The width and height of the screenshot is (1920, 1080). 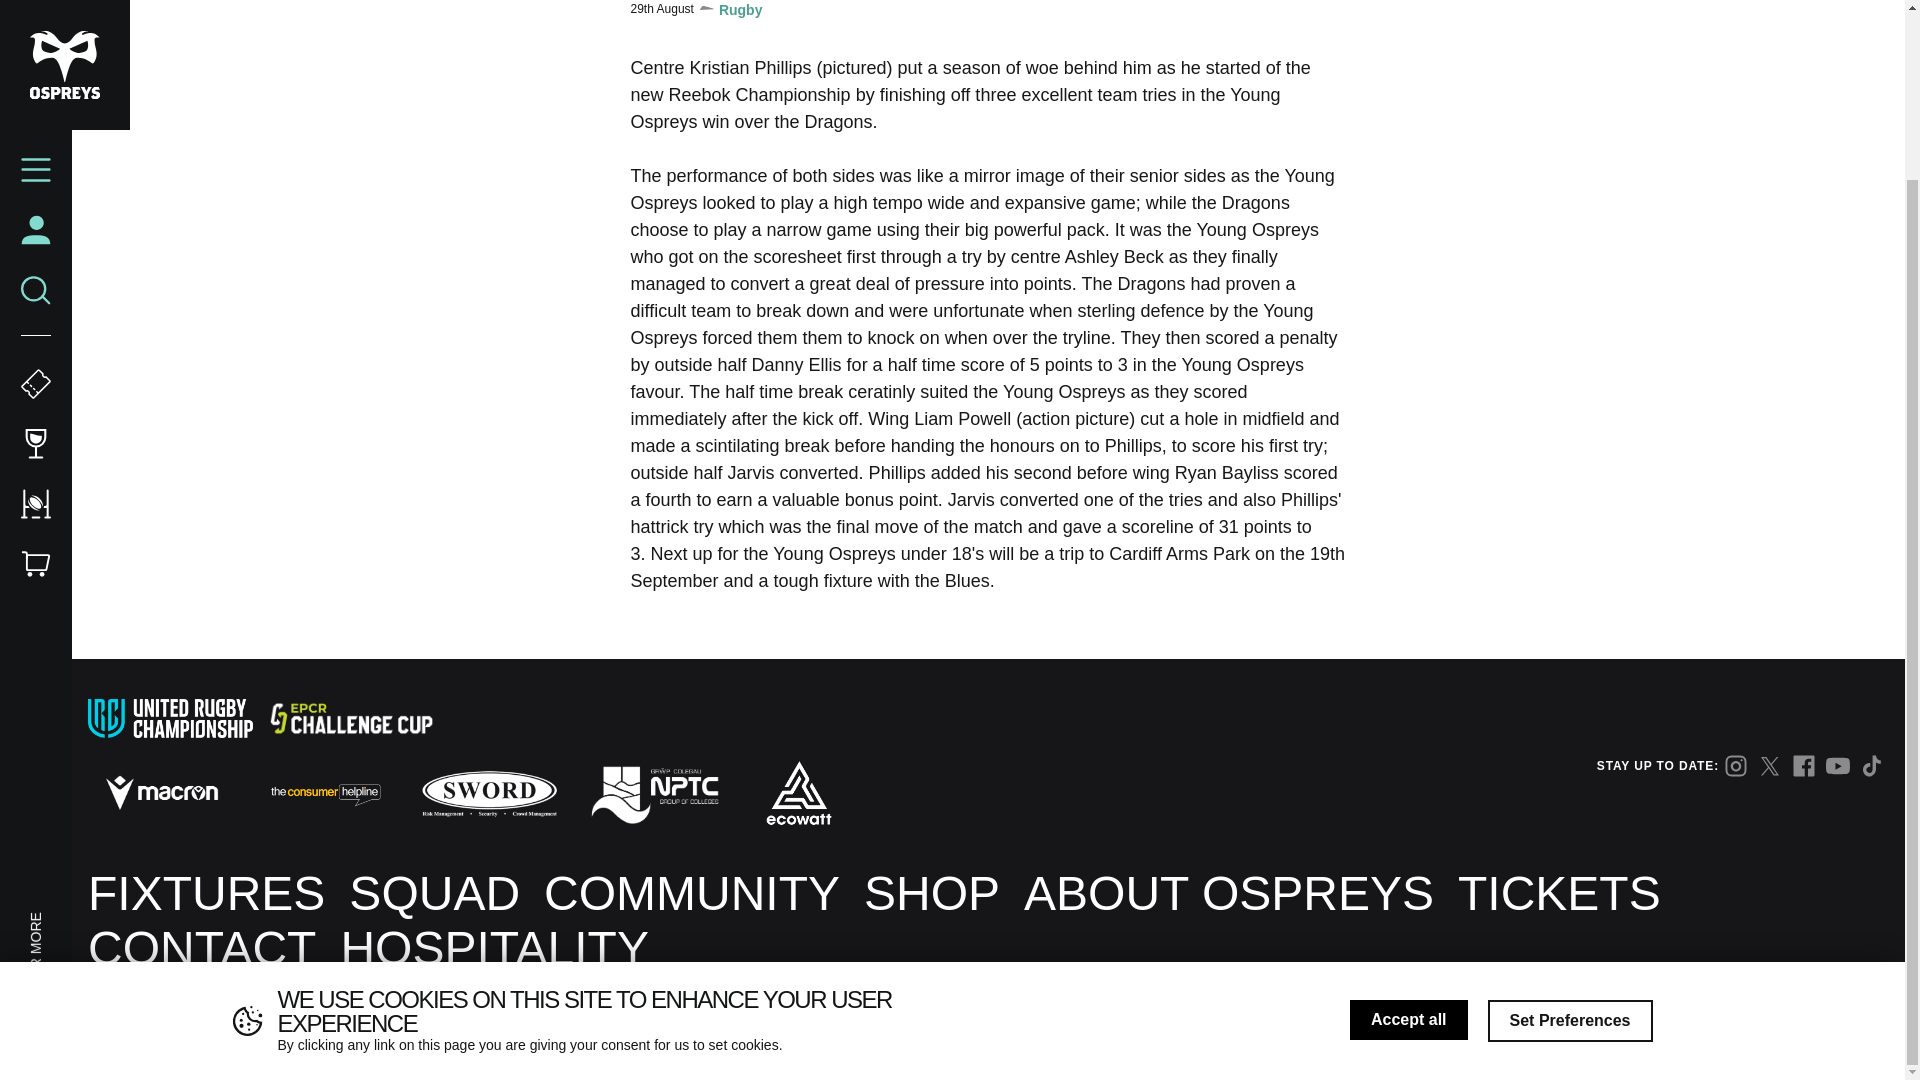 I want to click on Sword, so click(x=490, y=792).